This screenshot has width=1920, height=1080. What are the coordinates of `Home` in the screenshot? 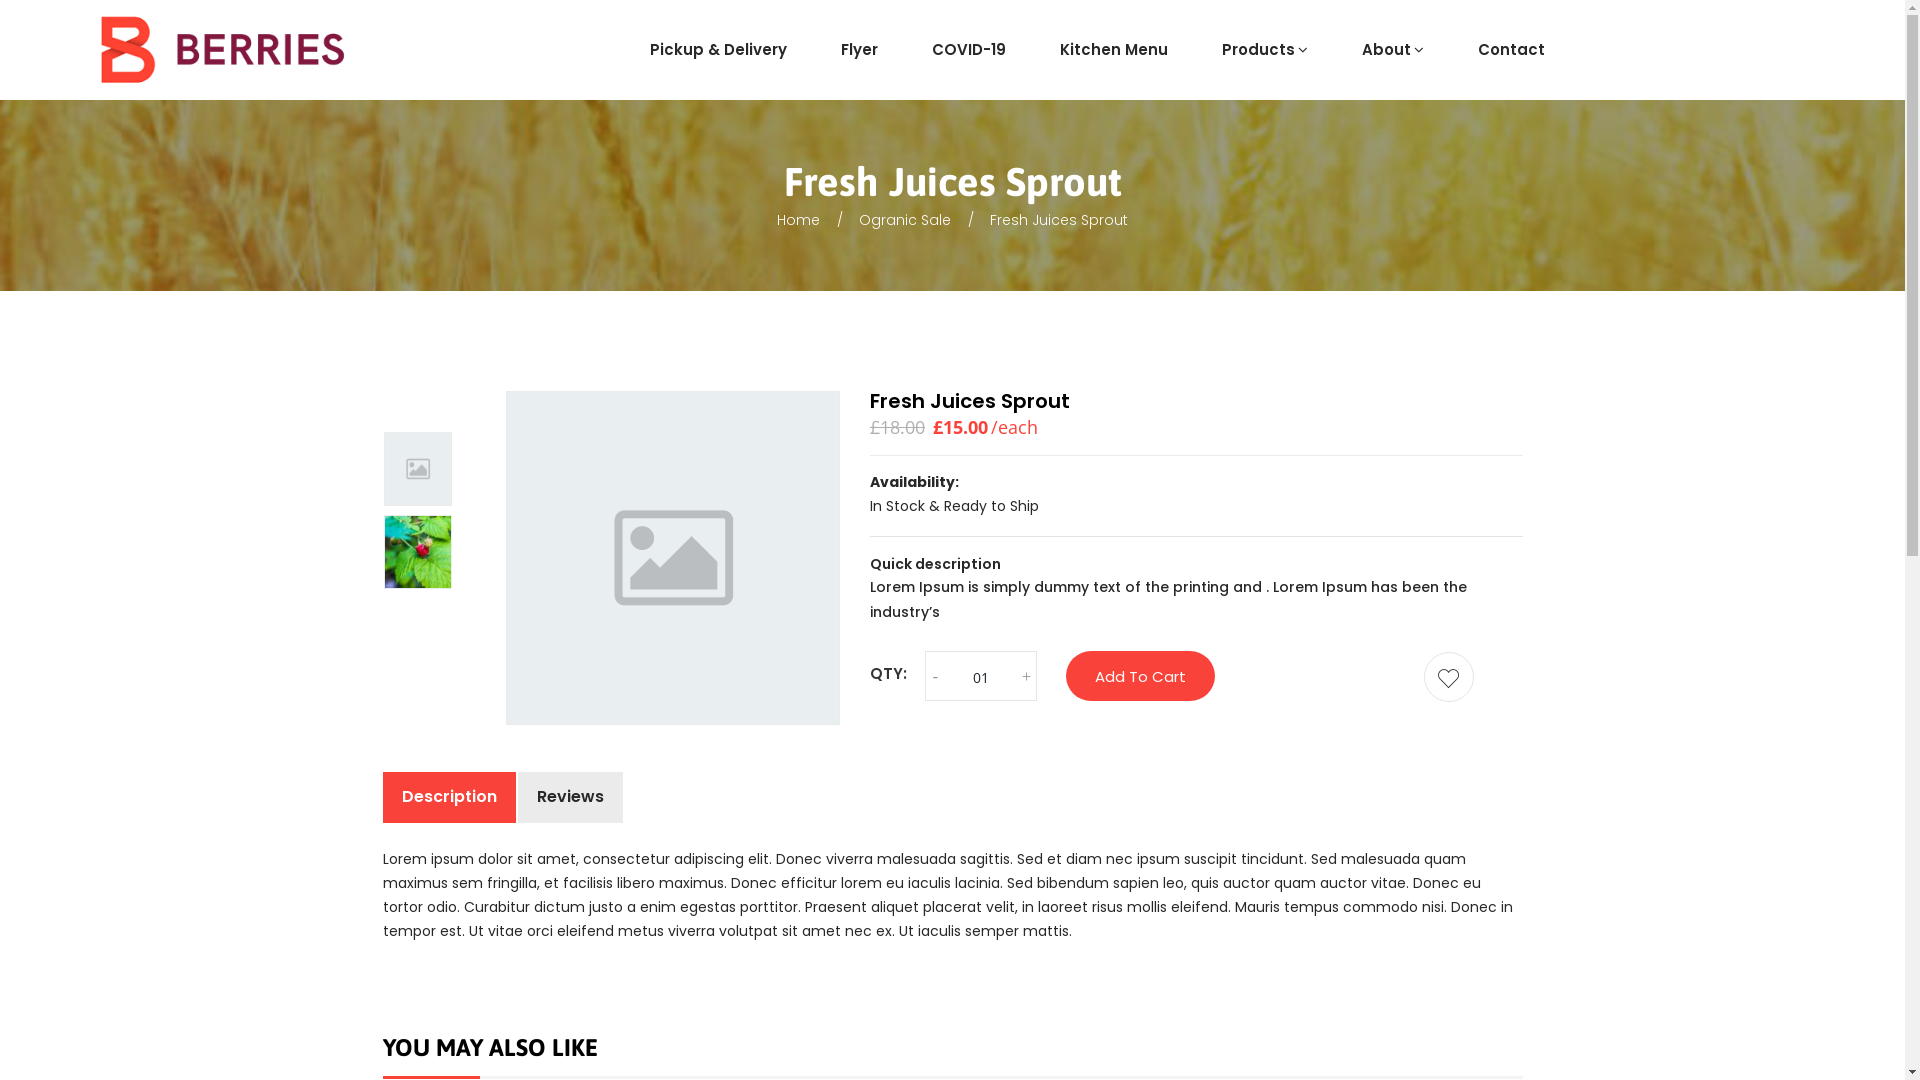 It's located at (798, 220).